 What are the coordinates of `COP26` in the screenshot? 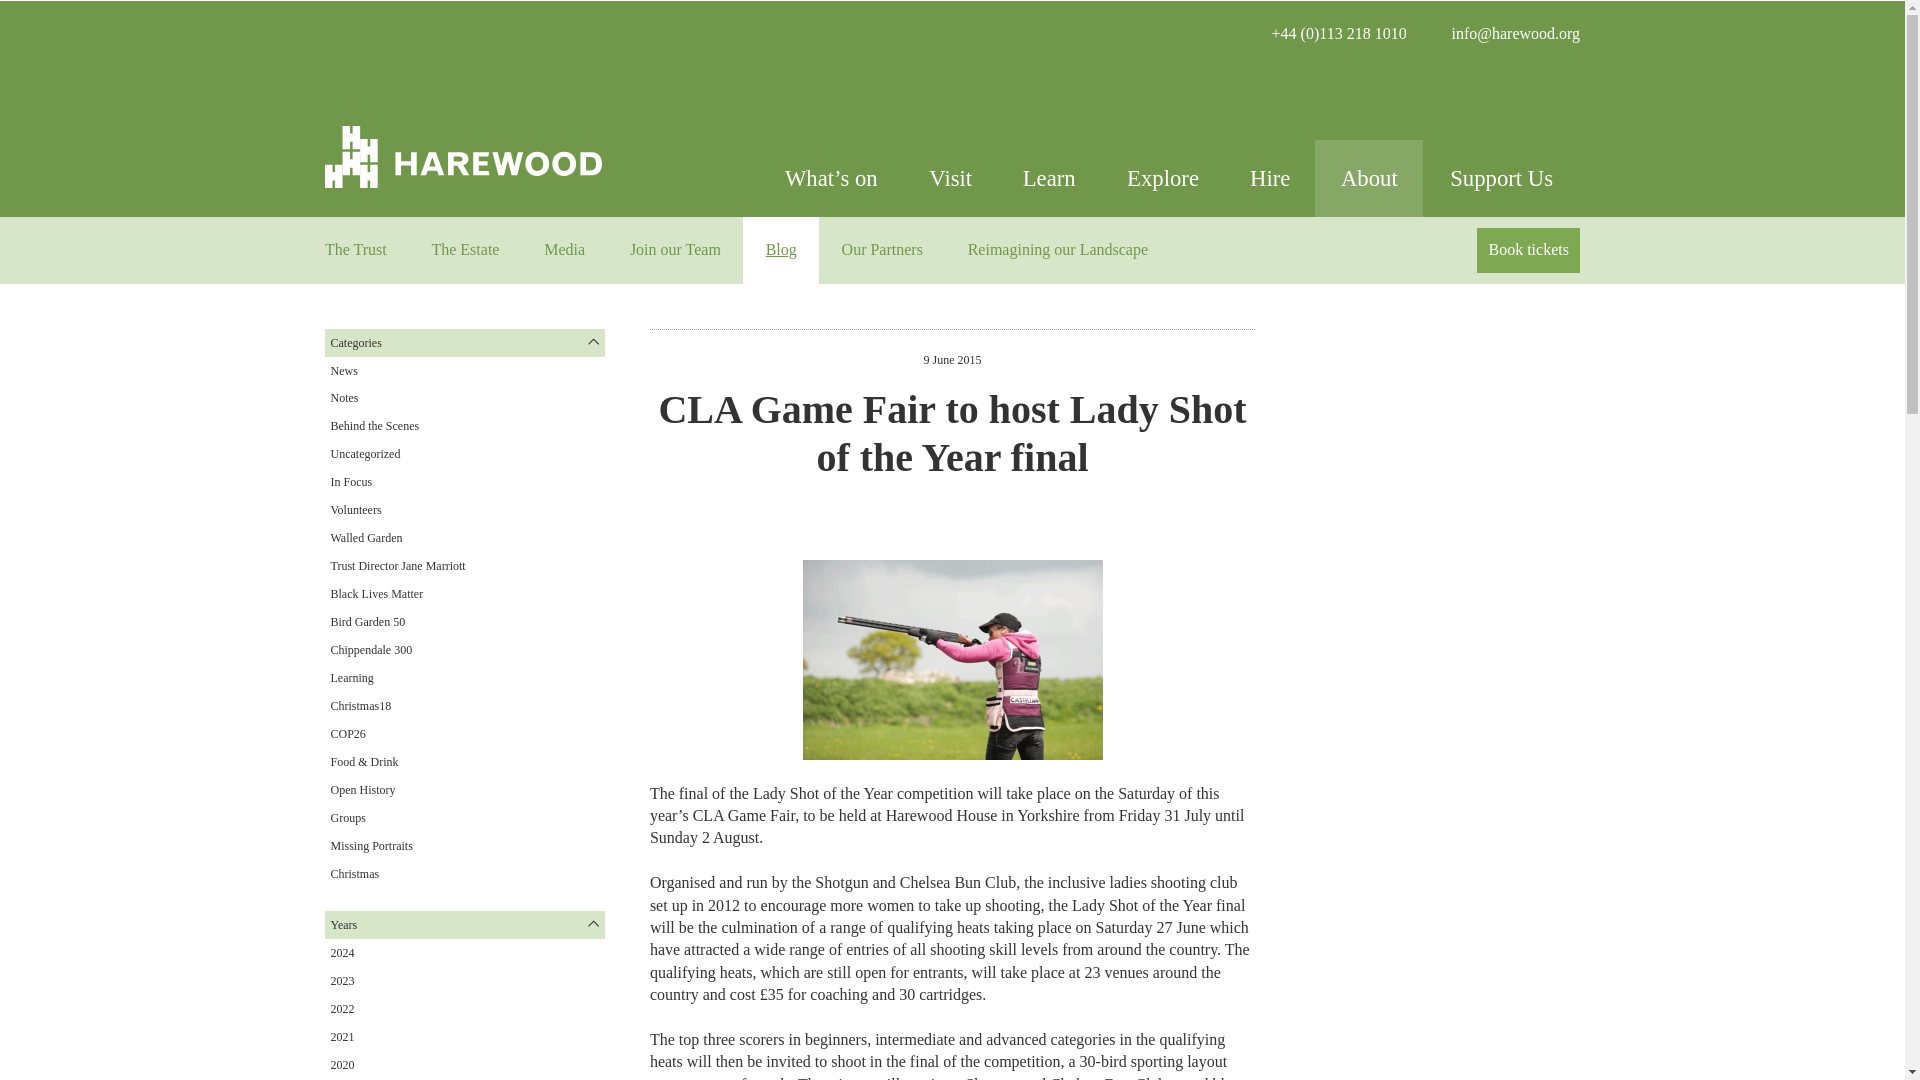 It's located at (347, 733).